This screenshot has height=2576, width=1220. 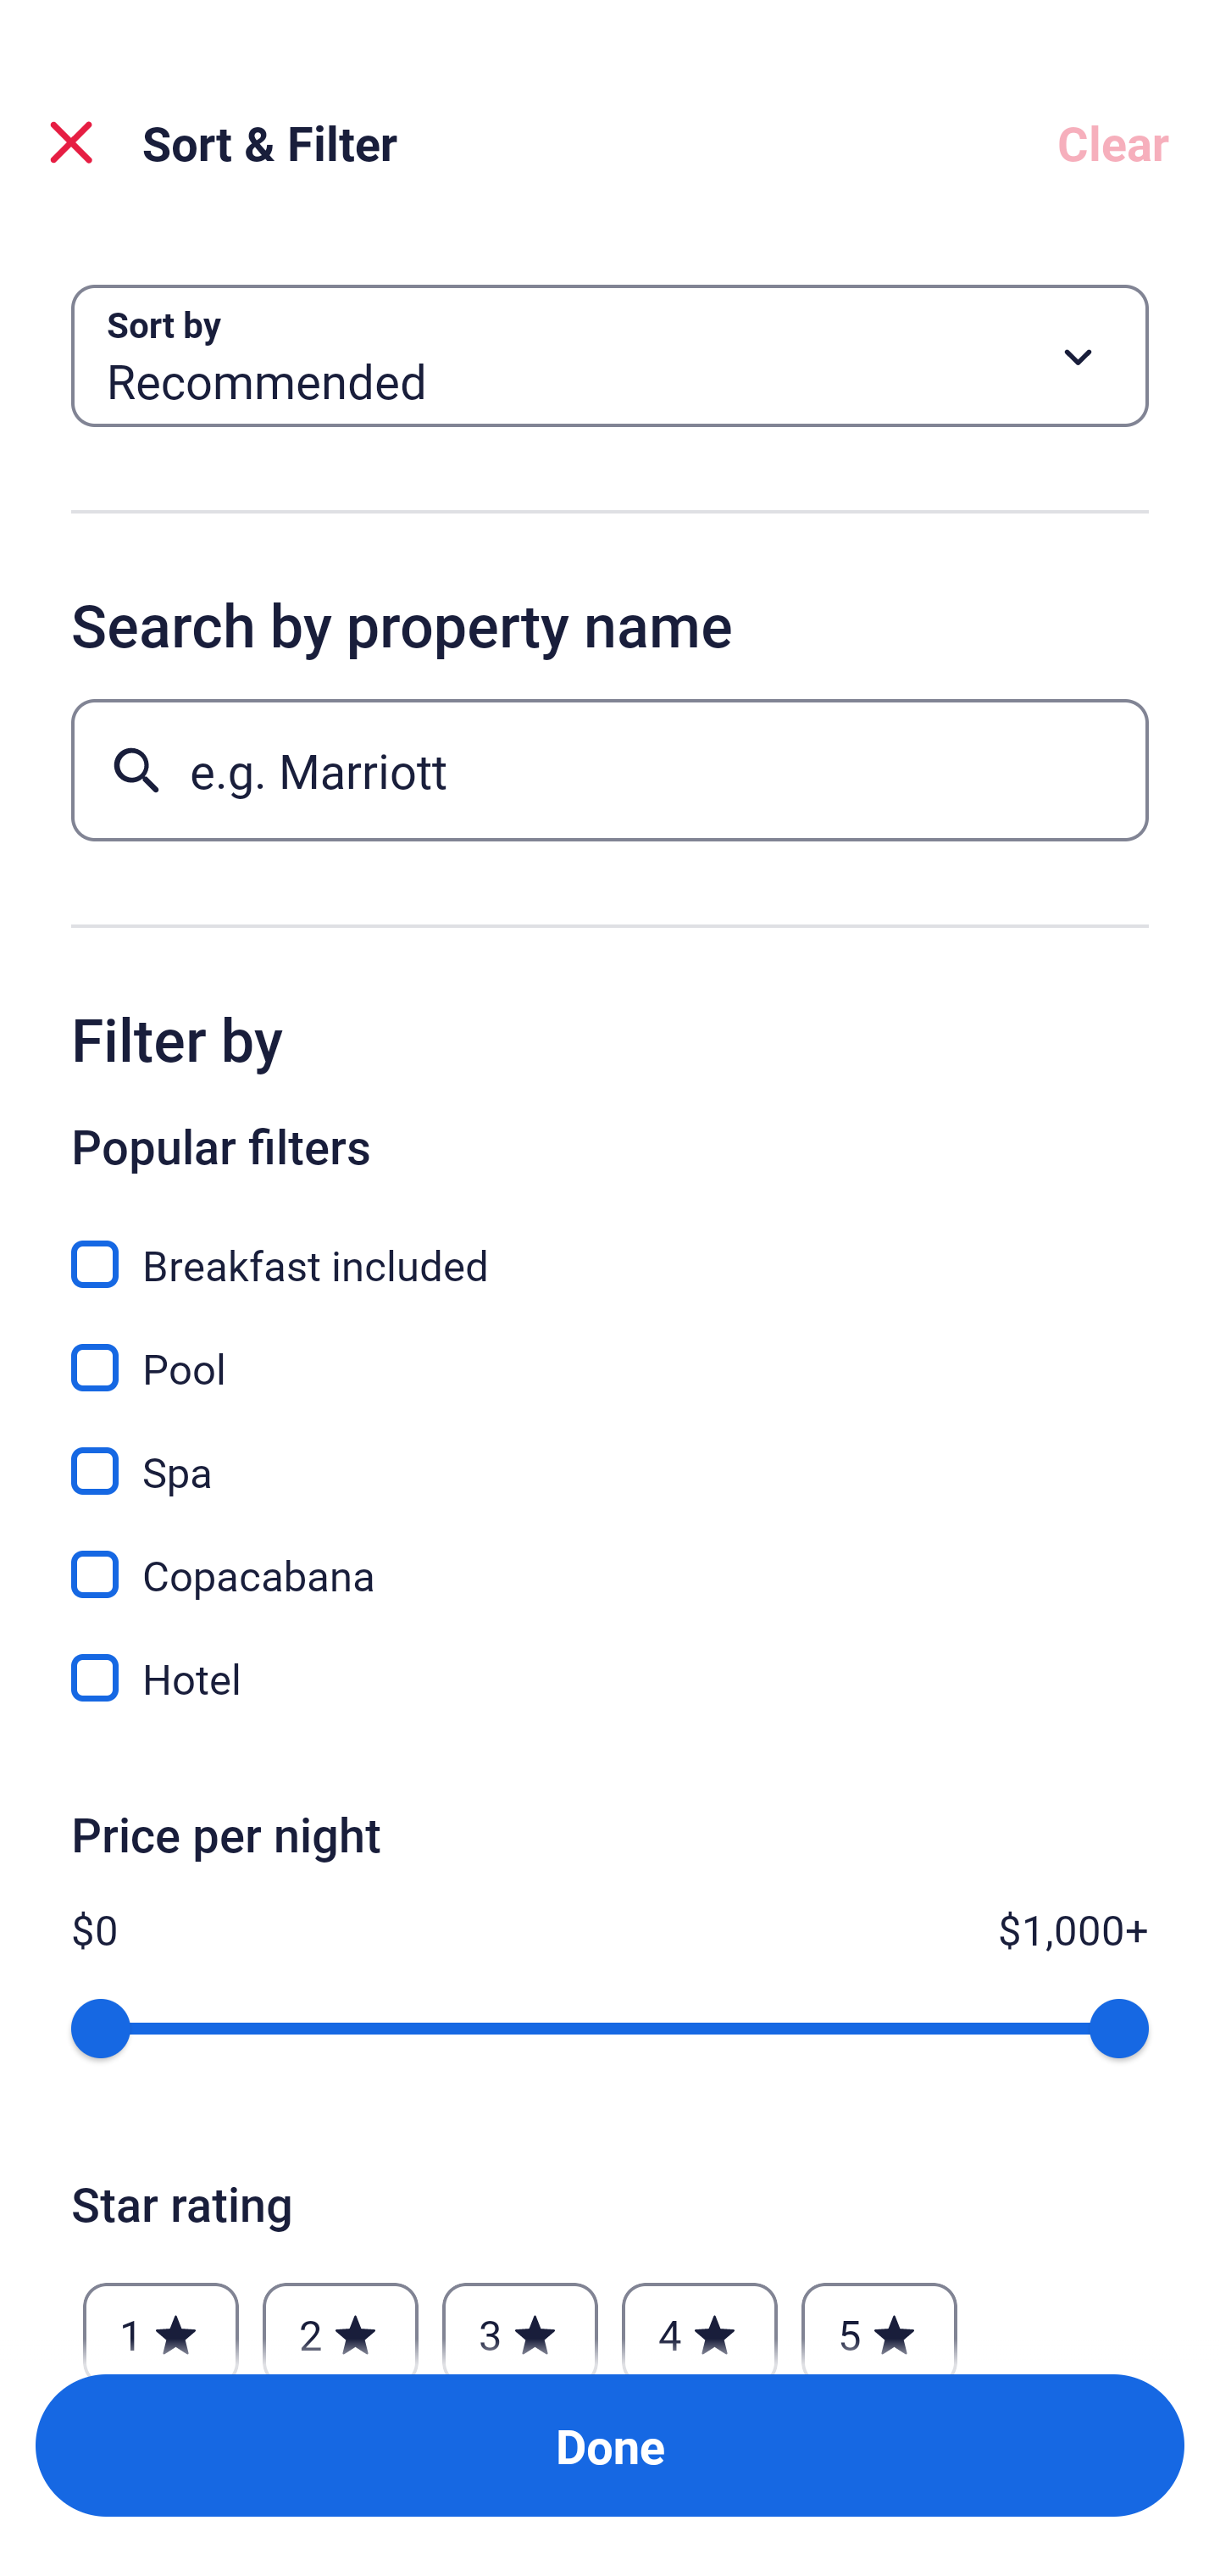 What do you see at coordinates (610, 1452) in the screenshot?
I see `Spa, Spa` at bounding box center [610, 1452].